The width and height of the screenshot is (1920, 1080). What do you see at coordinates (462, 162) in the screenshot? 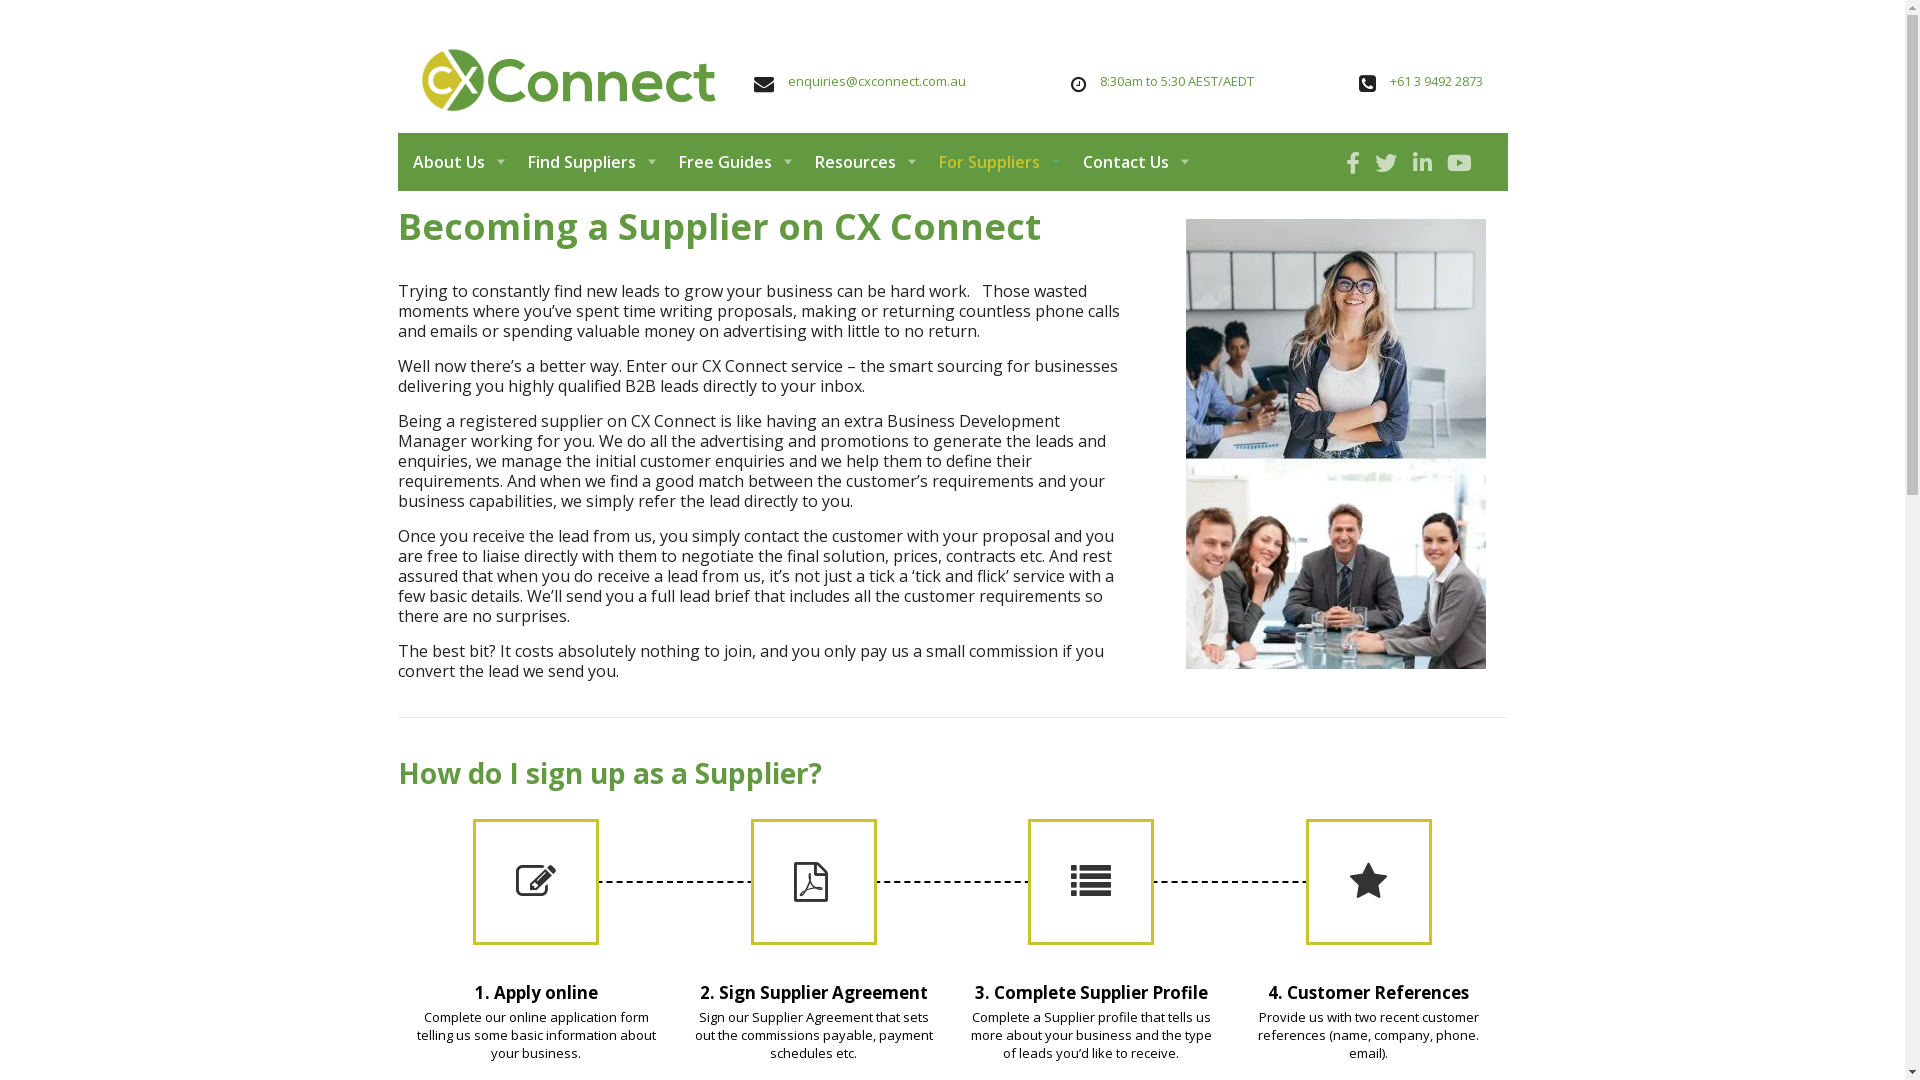
I see `About Us` at bounding box center [462, 162].